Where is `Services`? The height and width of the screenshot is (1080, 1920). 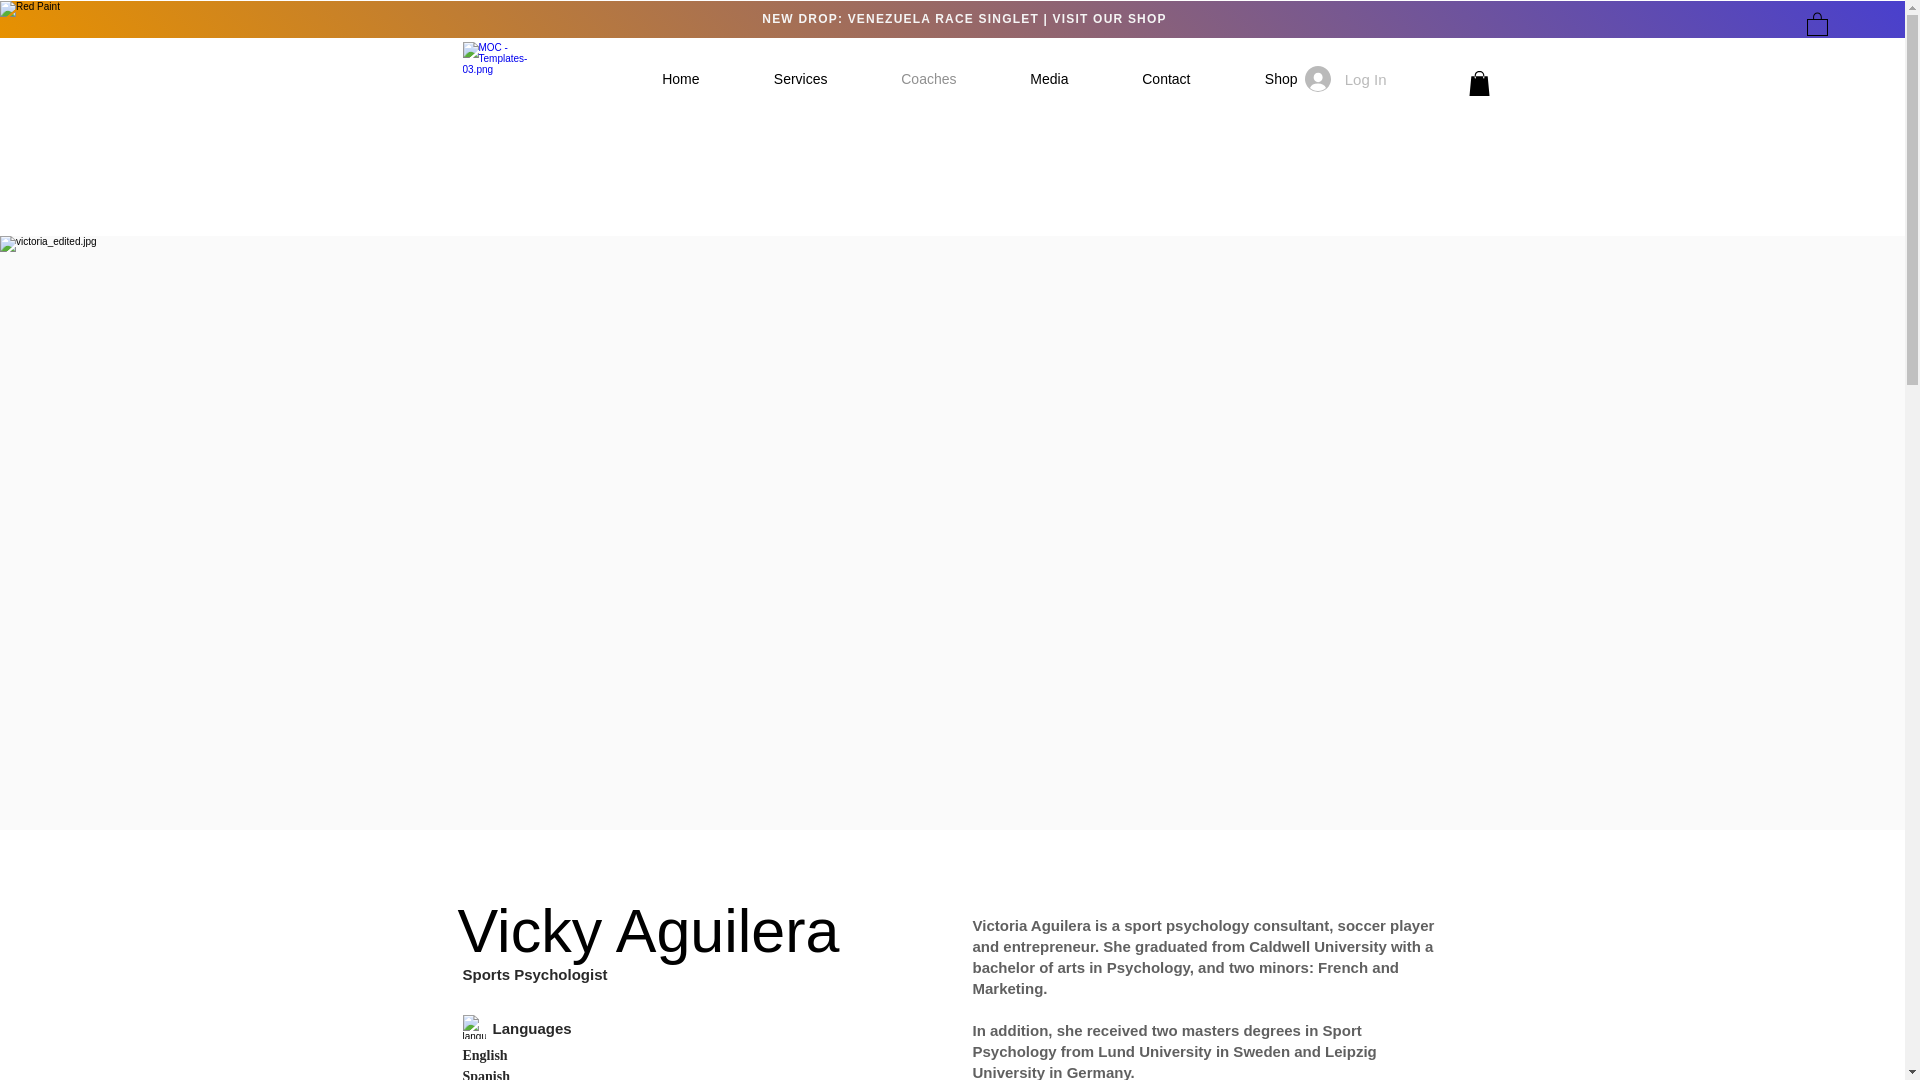
Services is located at coordinates (778, 78).